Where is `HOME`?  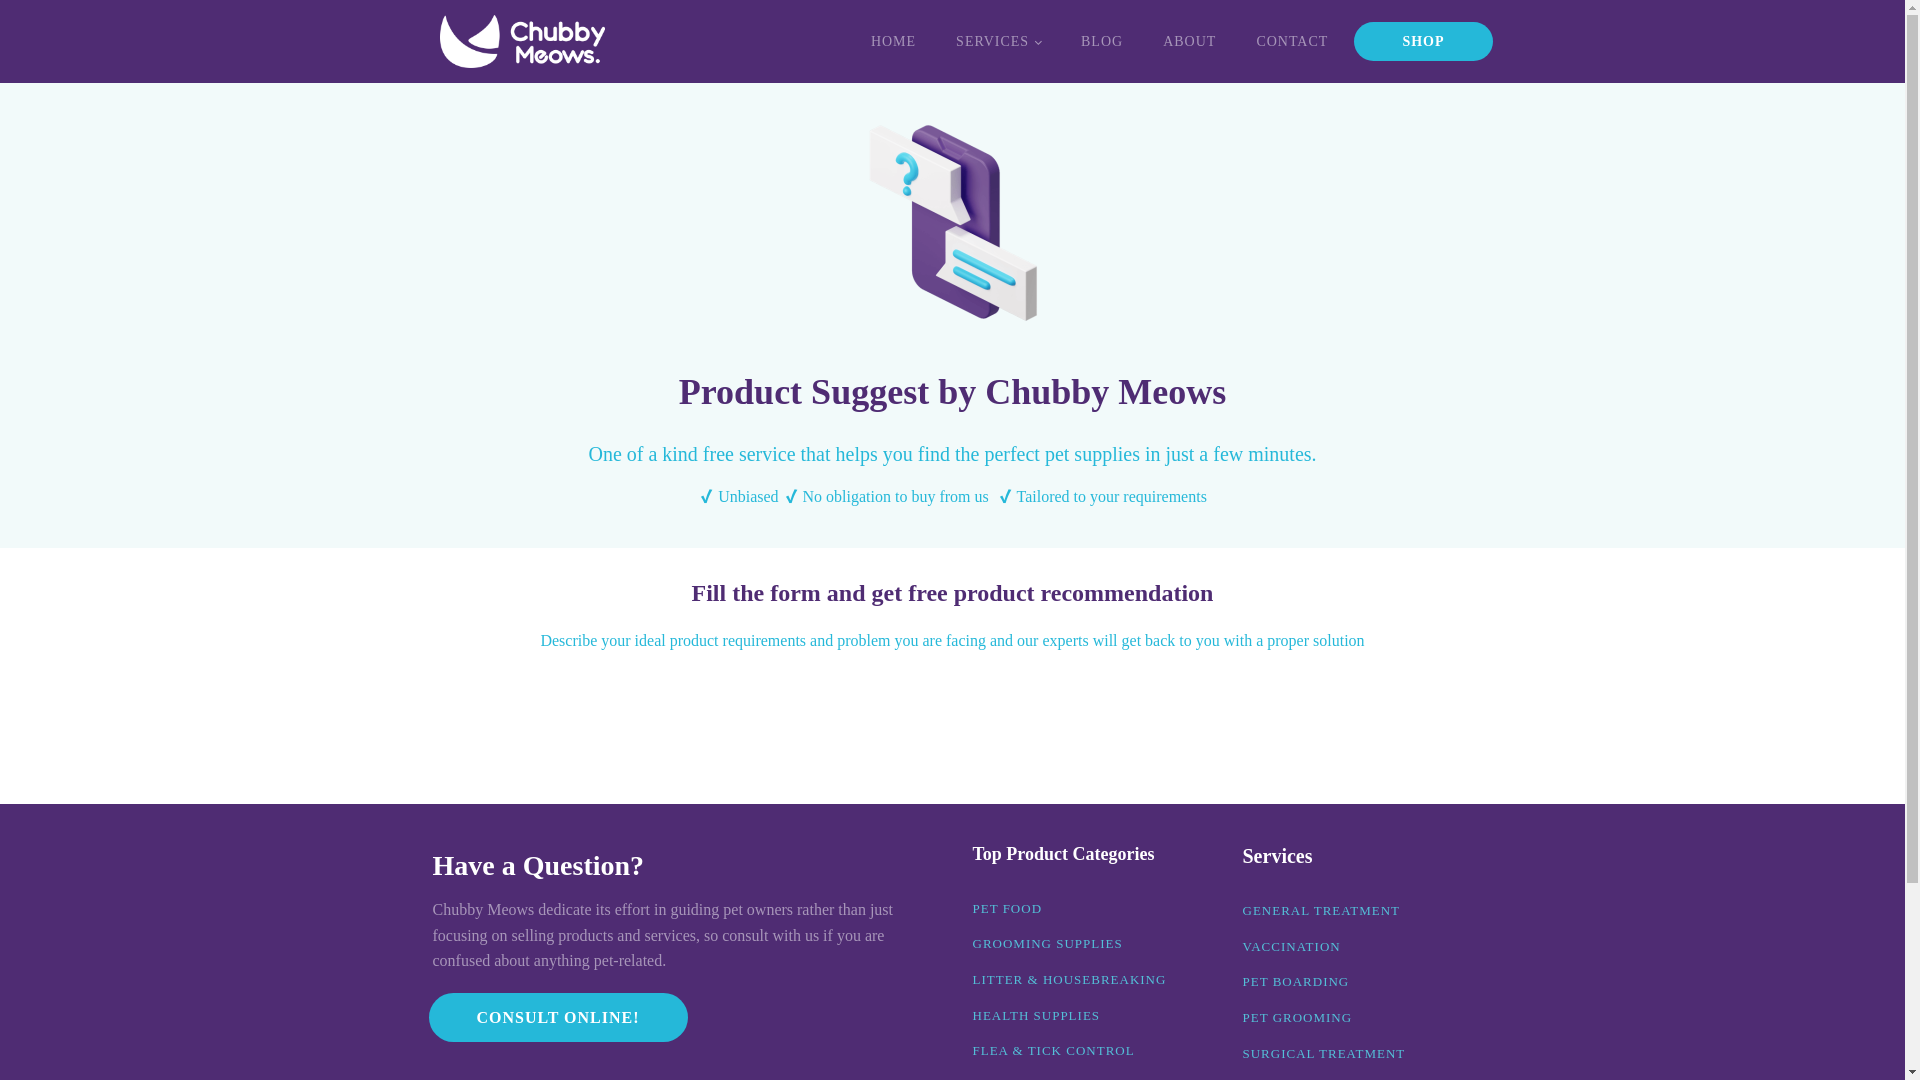 HOME is located at coordinates (893, 42).